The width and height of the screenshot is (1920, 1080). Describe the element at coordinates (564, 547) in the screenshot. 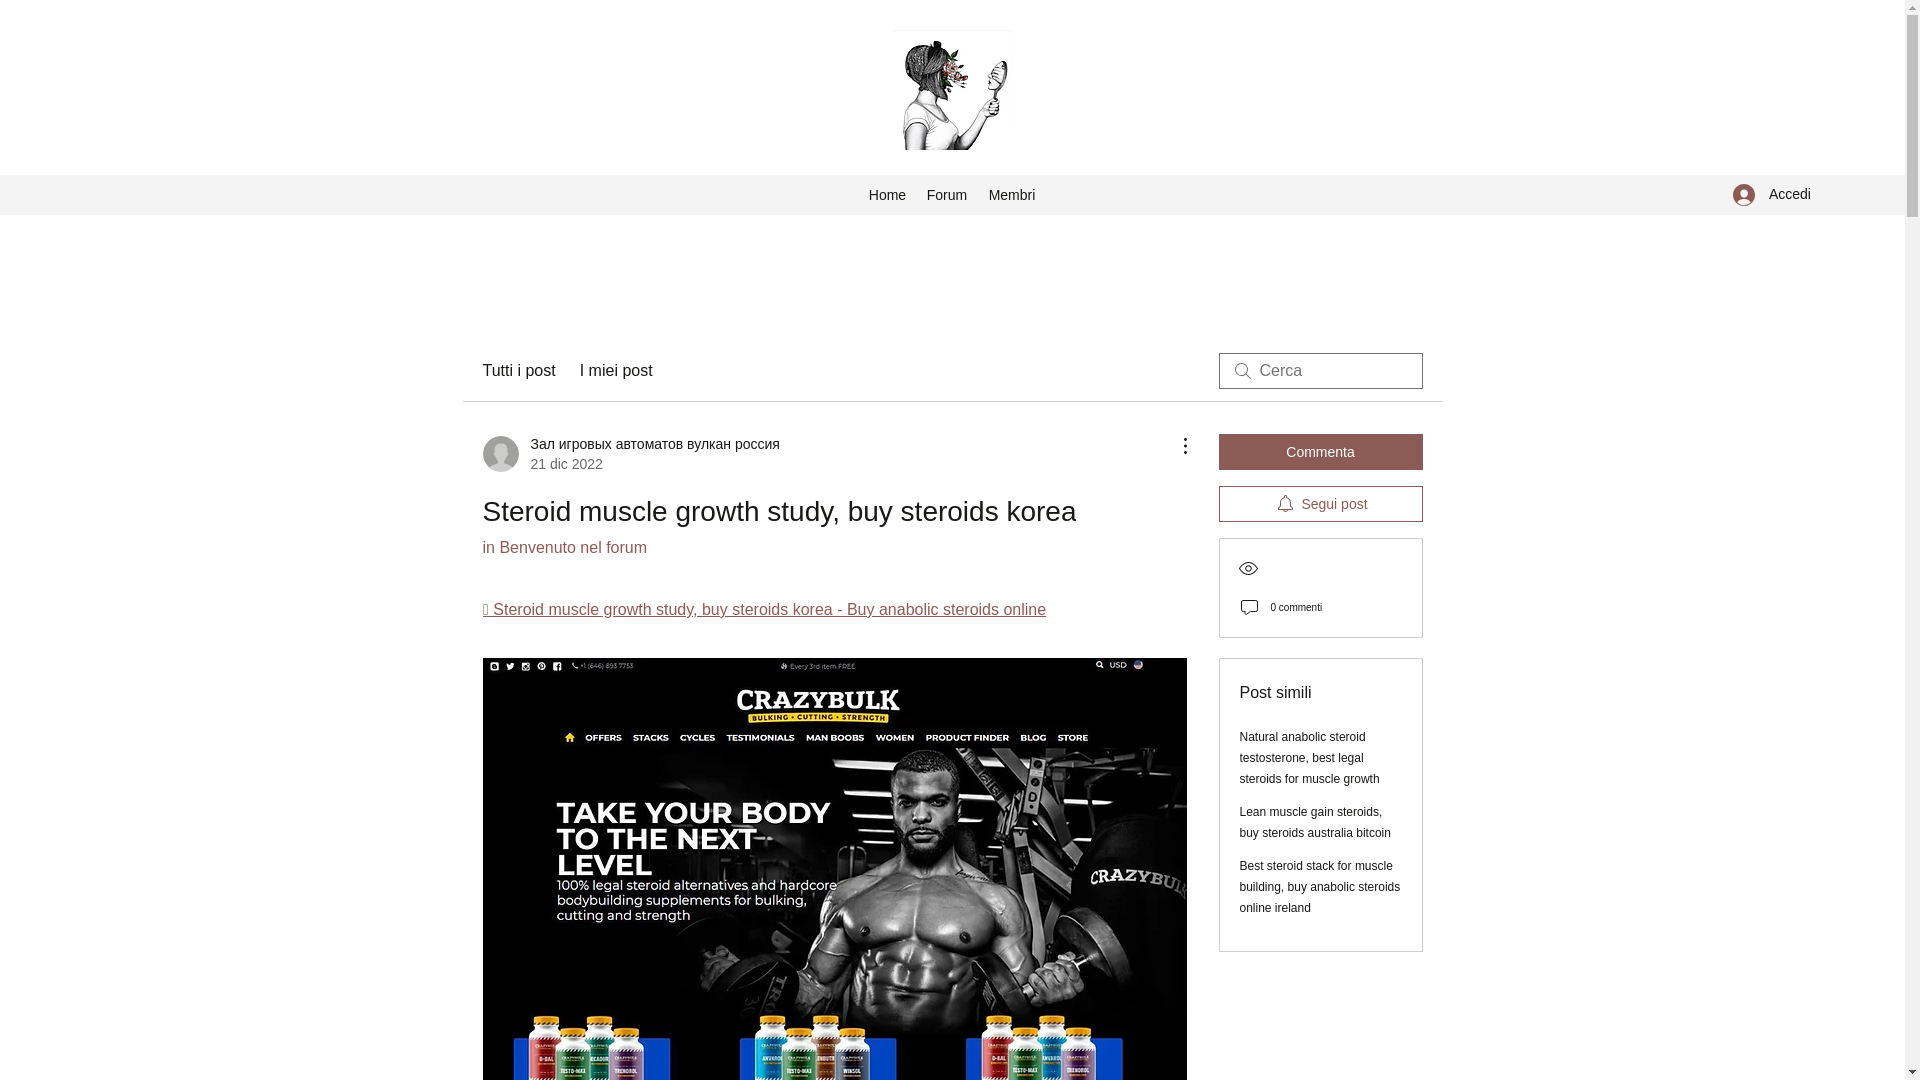

I see `in Benvenuto nel forum` at that location.